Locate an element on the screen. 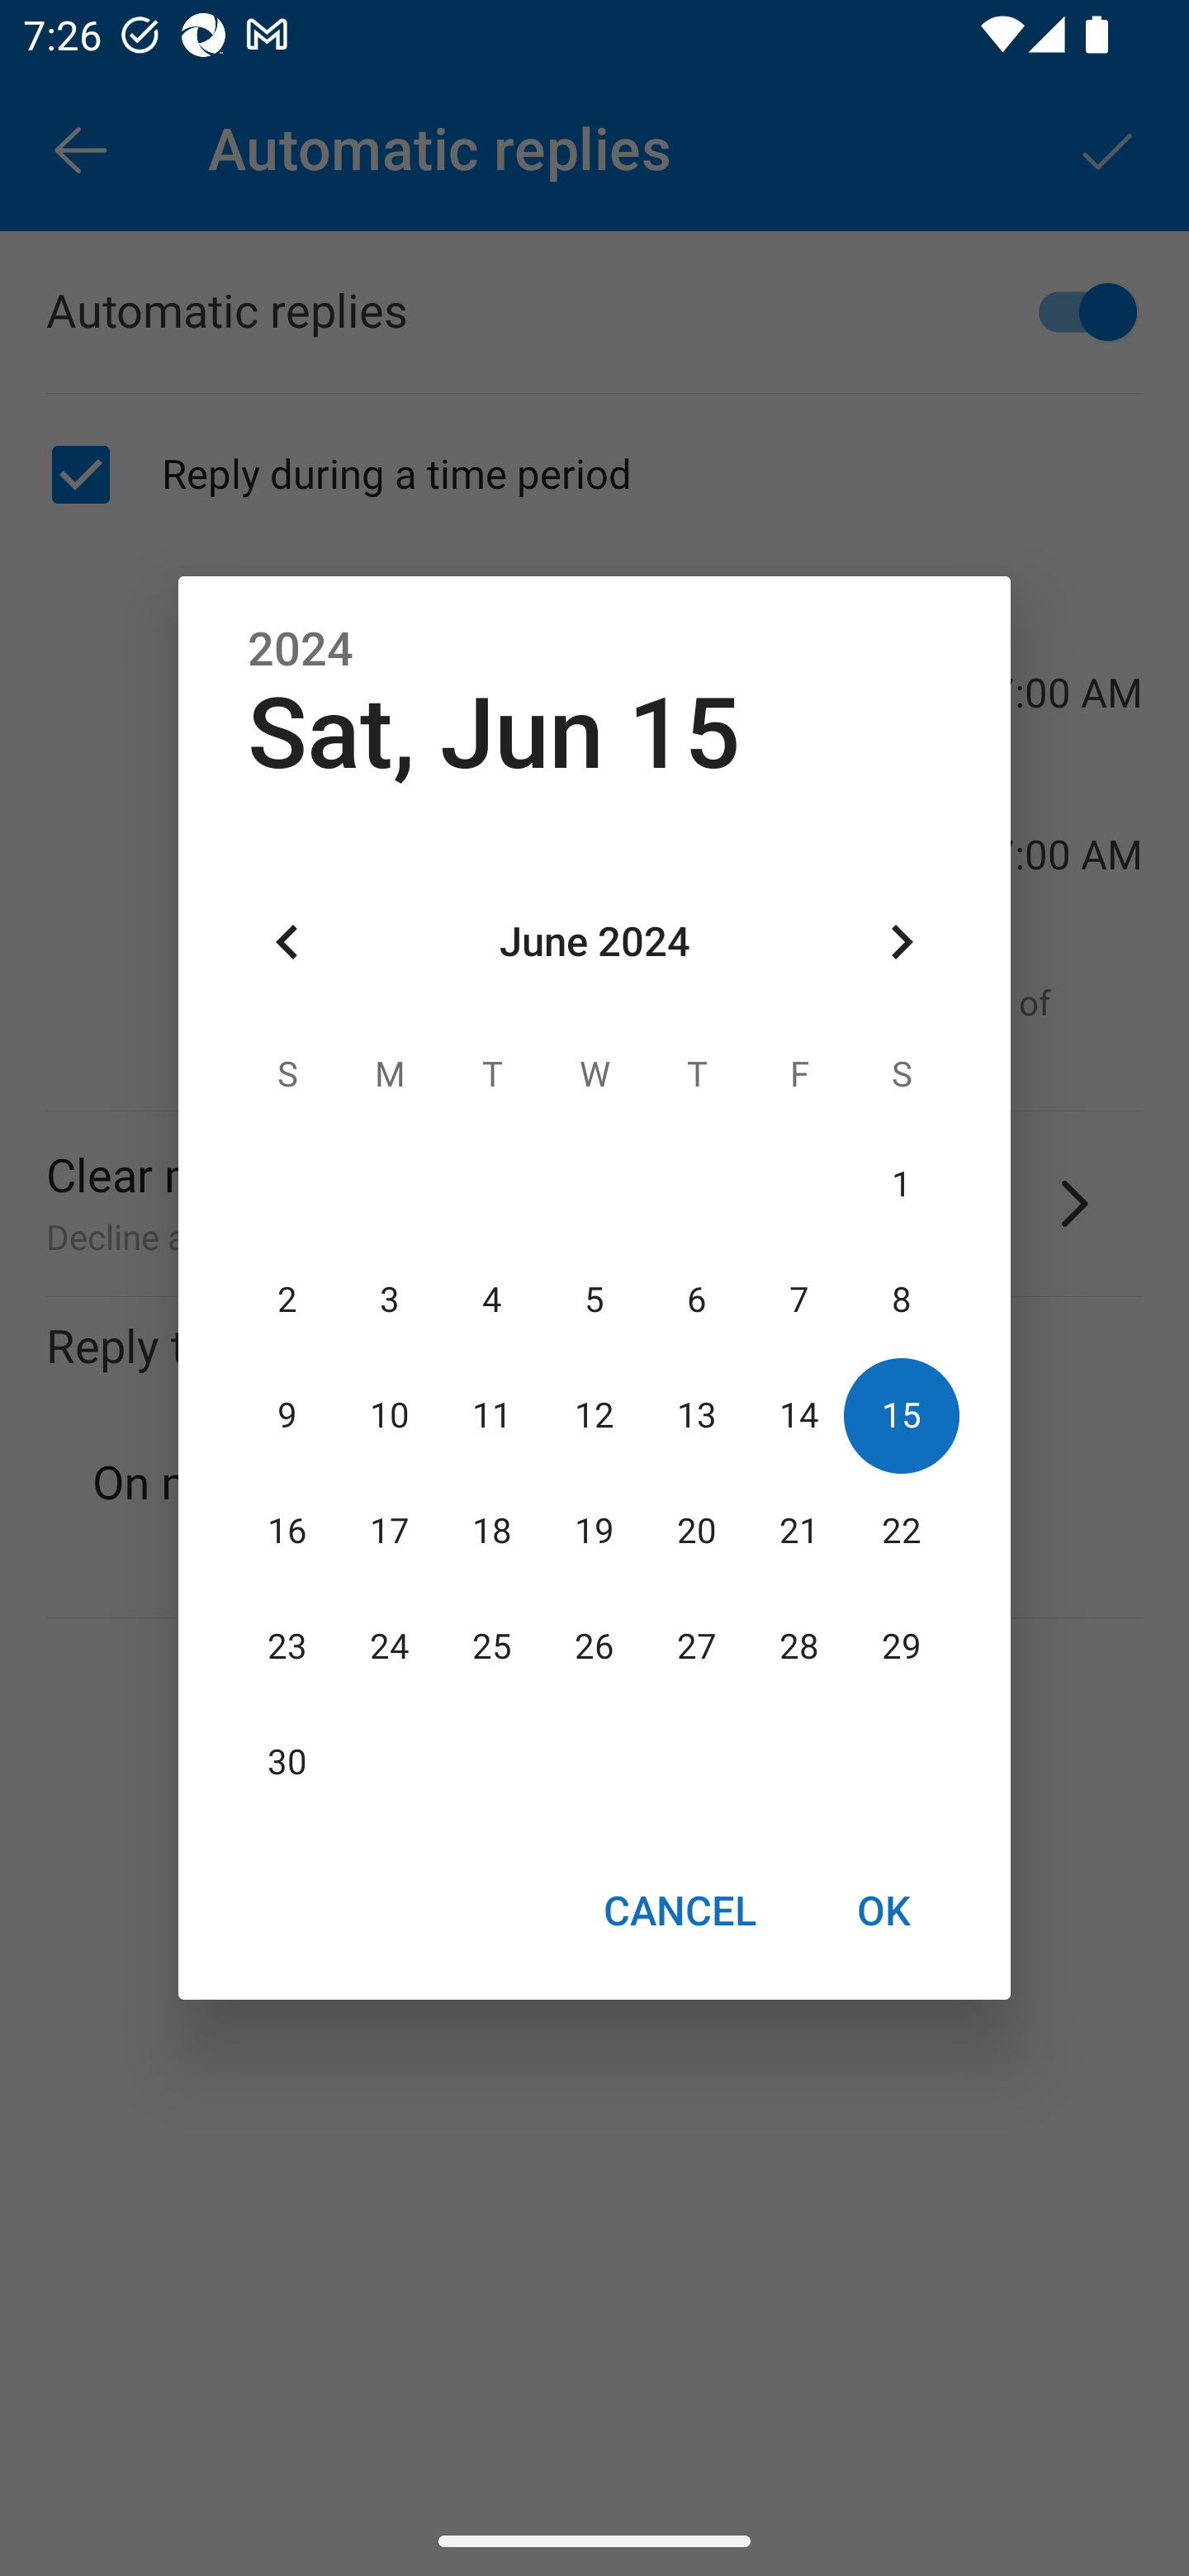 The height and width of the screenshot is (2576, 1189). 30 30 June 2024 is located at coordinates (287, 1763).